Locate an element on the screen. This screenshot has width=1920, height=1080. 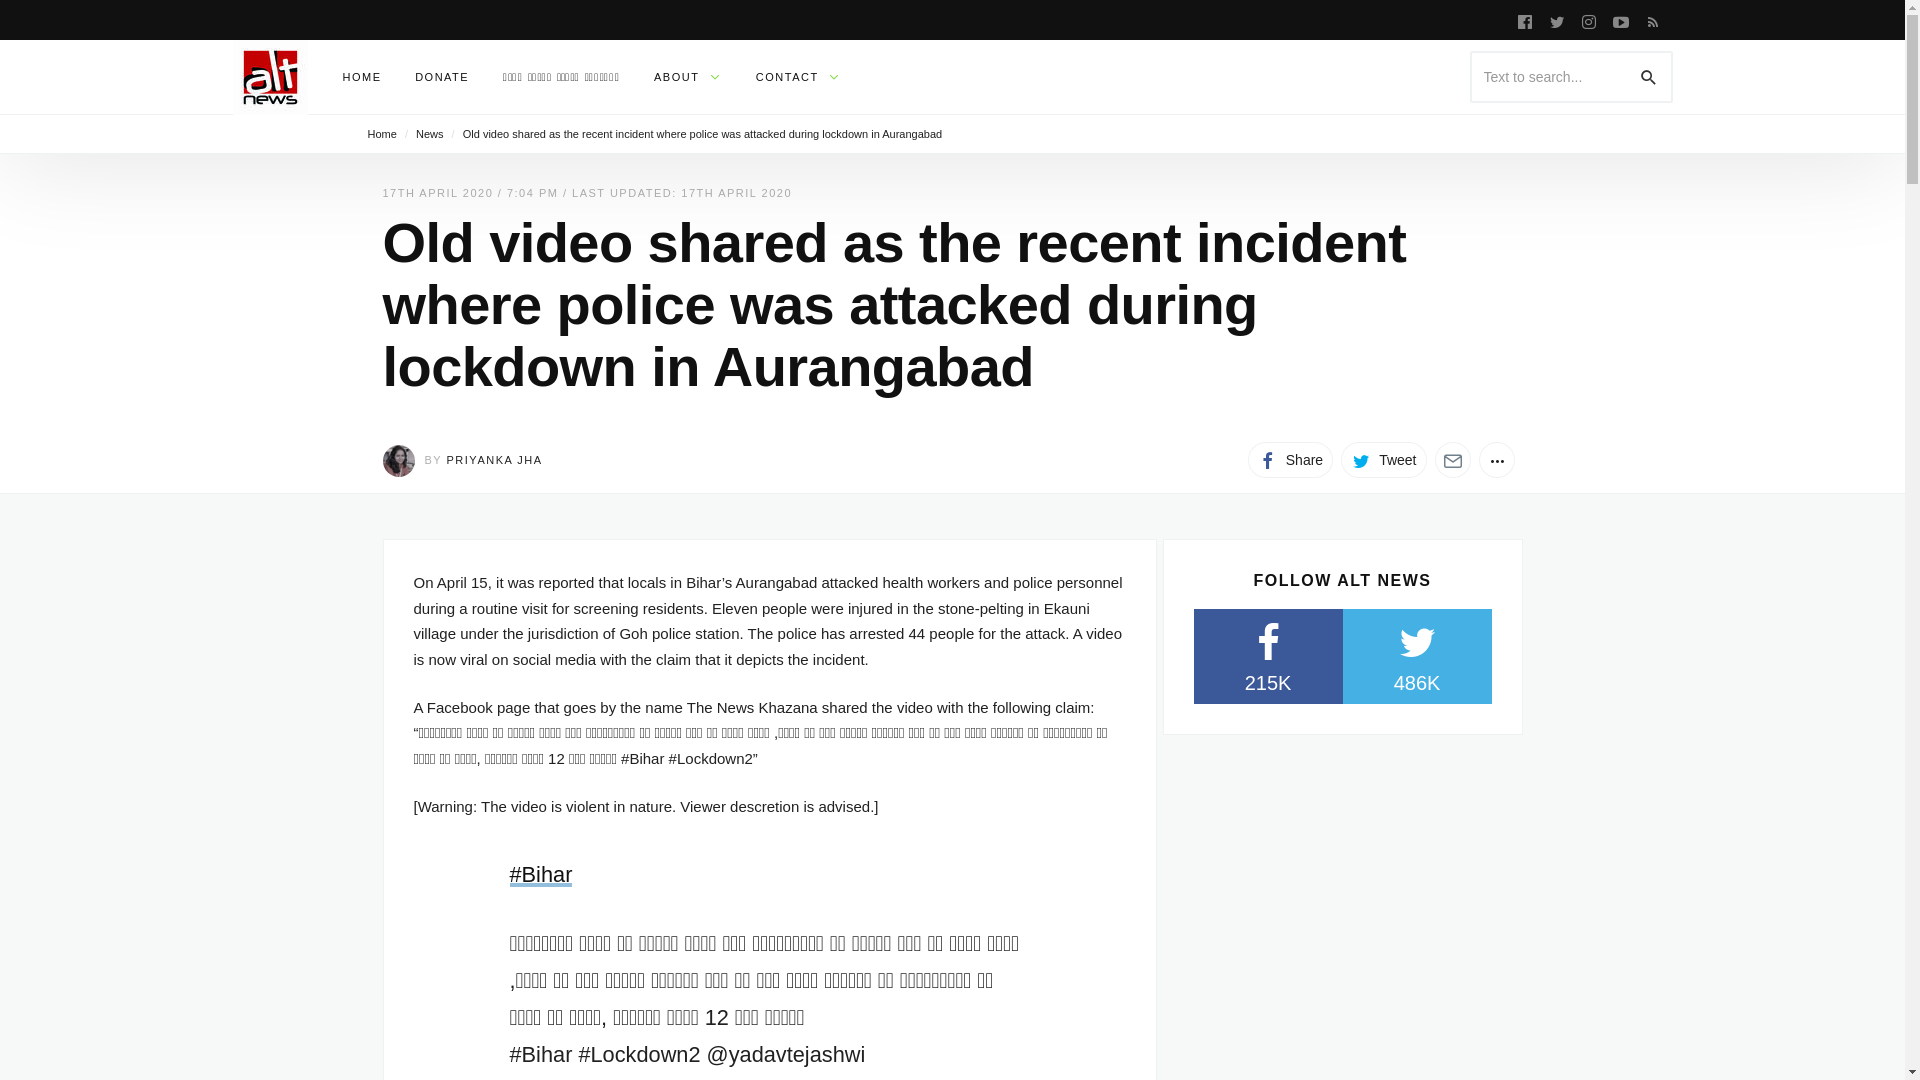
Share on Twitter is located at coordinates (1383, 460).